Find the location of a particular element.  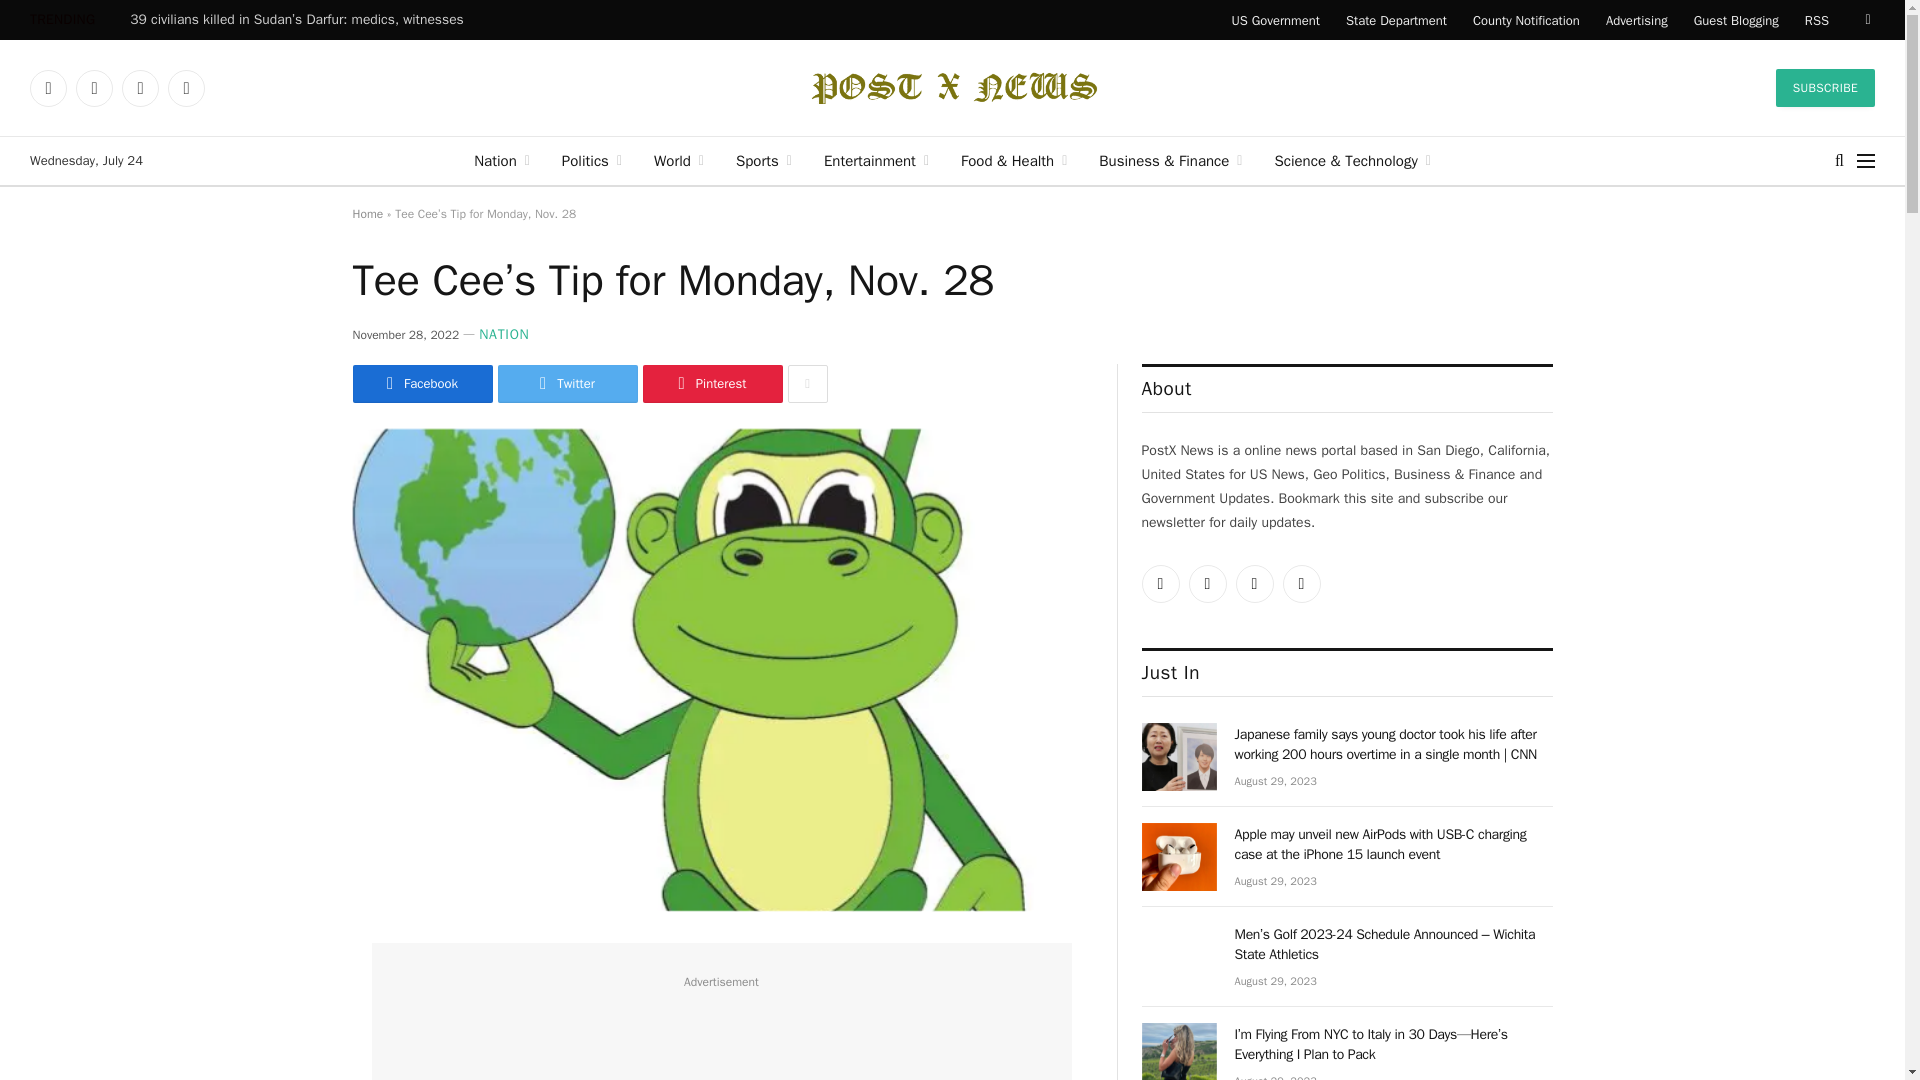

Guest Blogging is located at coordinates (1736, 20).